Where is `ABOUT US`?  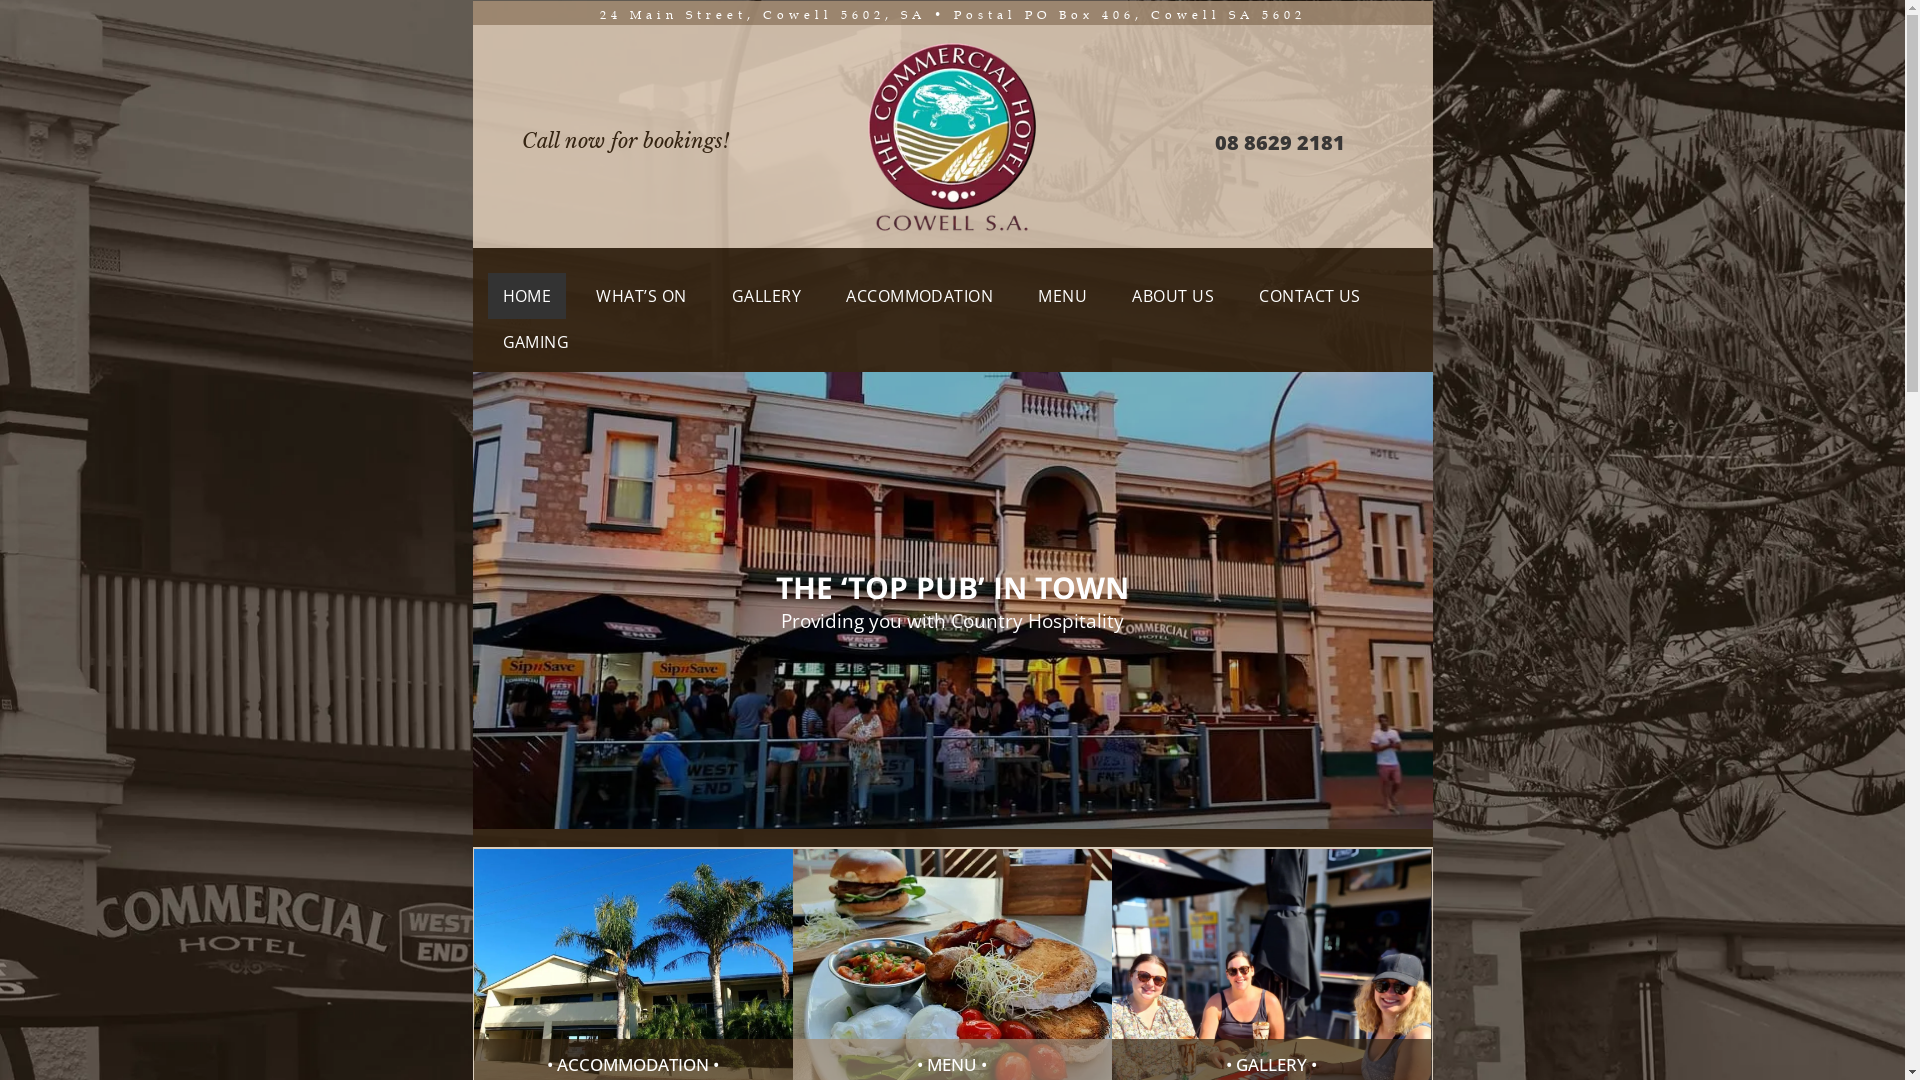
ABOUT US is located at coordinates (1173, 296).